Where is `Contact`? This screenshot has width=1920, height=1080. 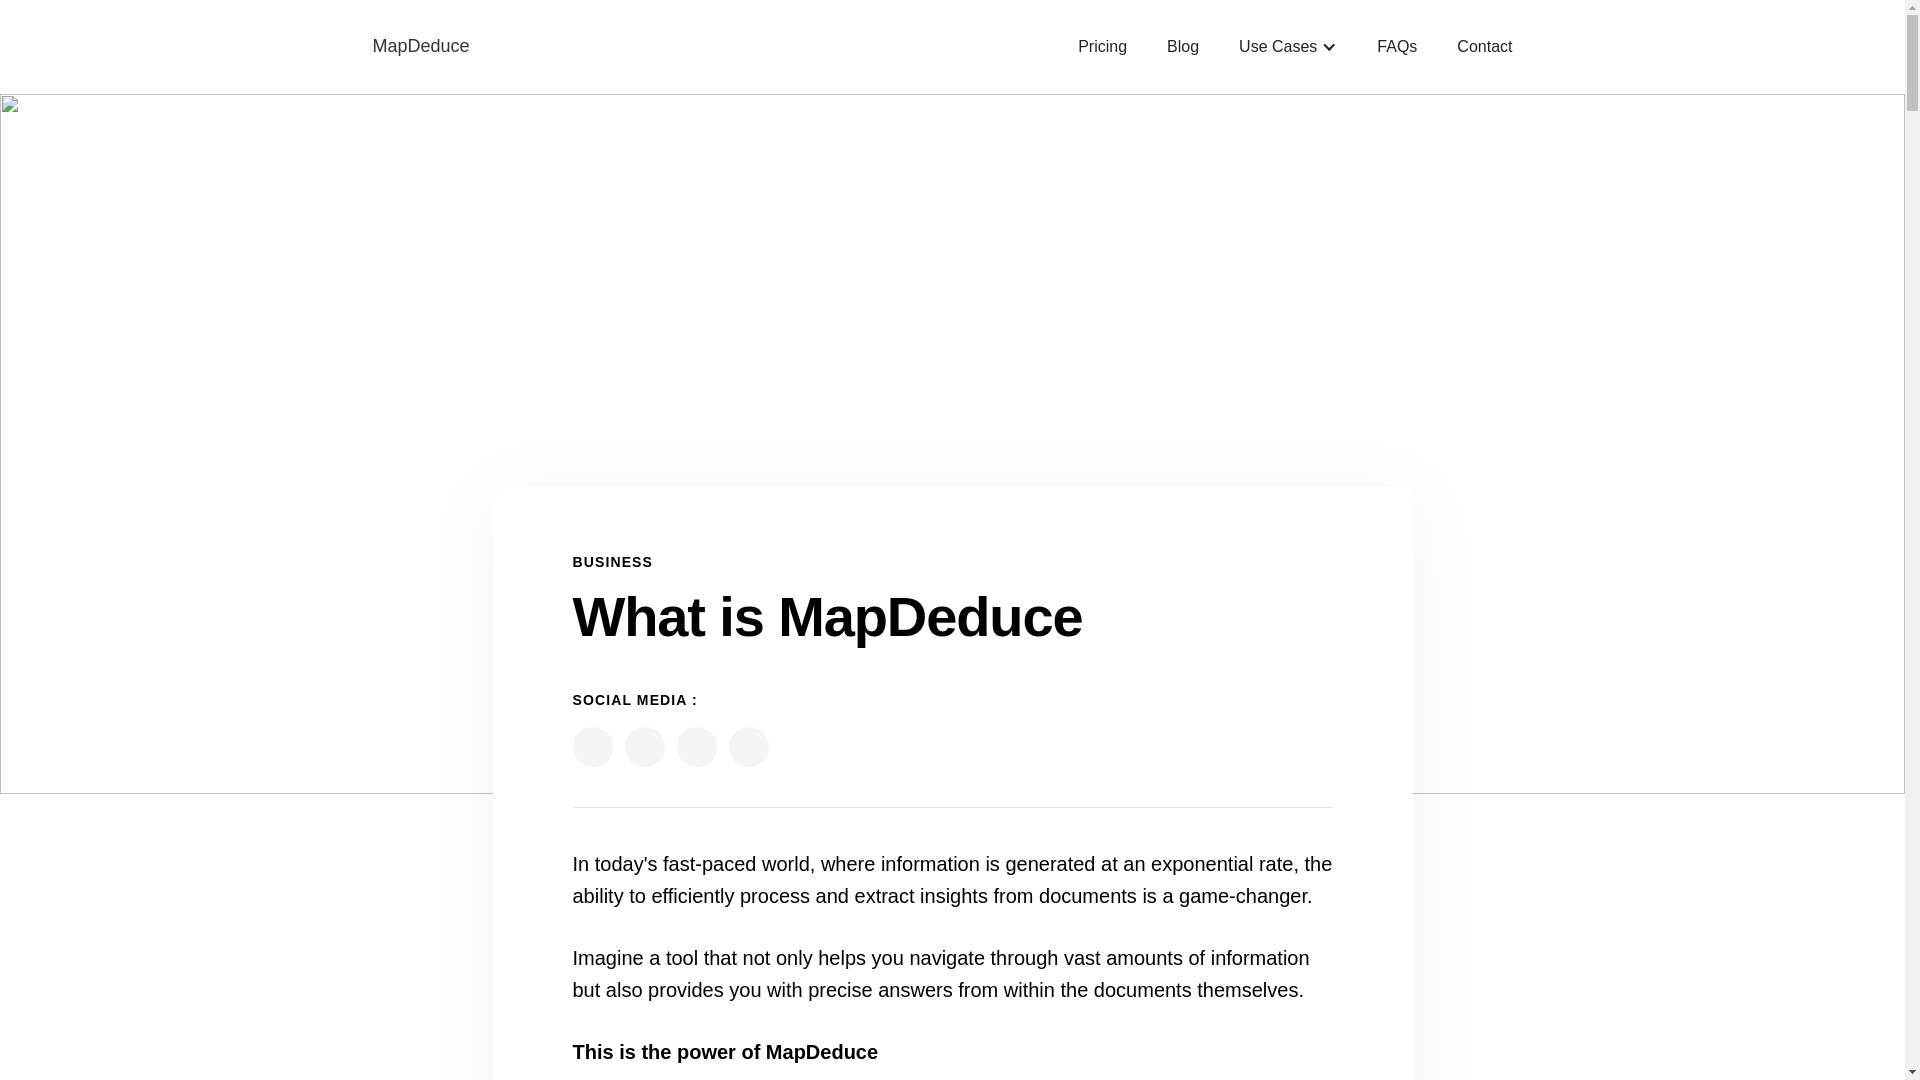
Contact is located at coordinates (1484, 46).